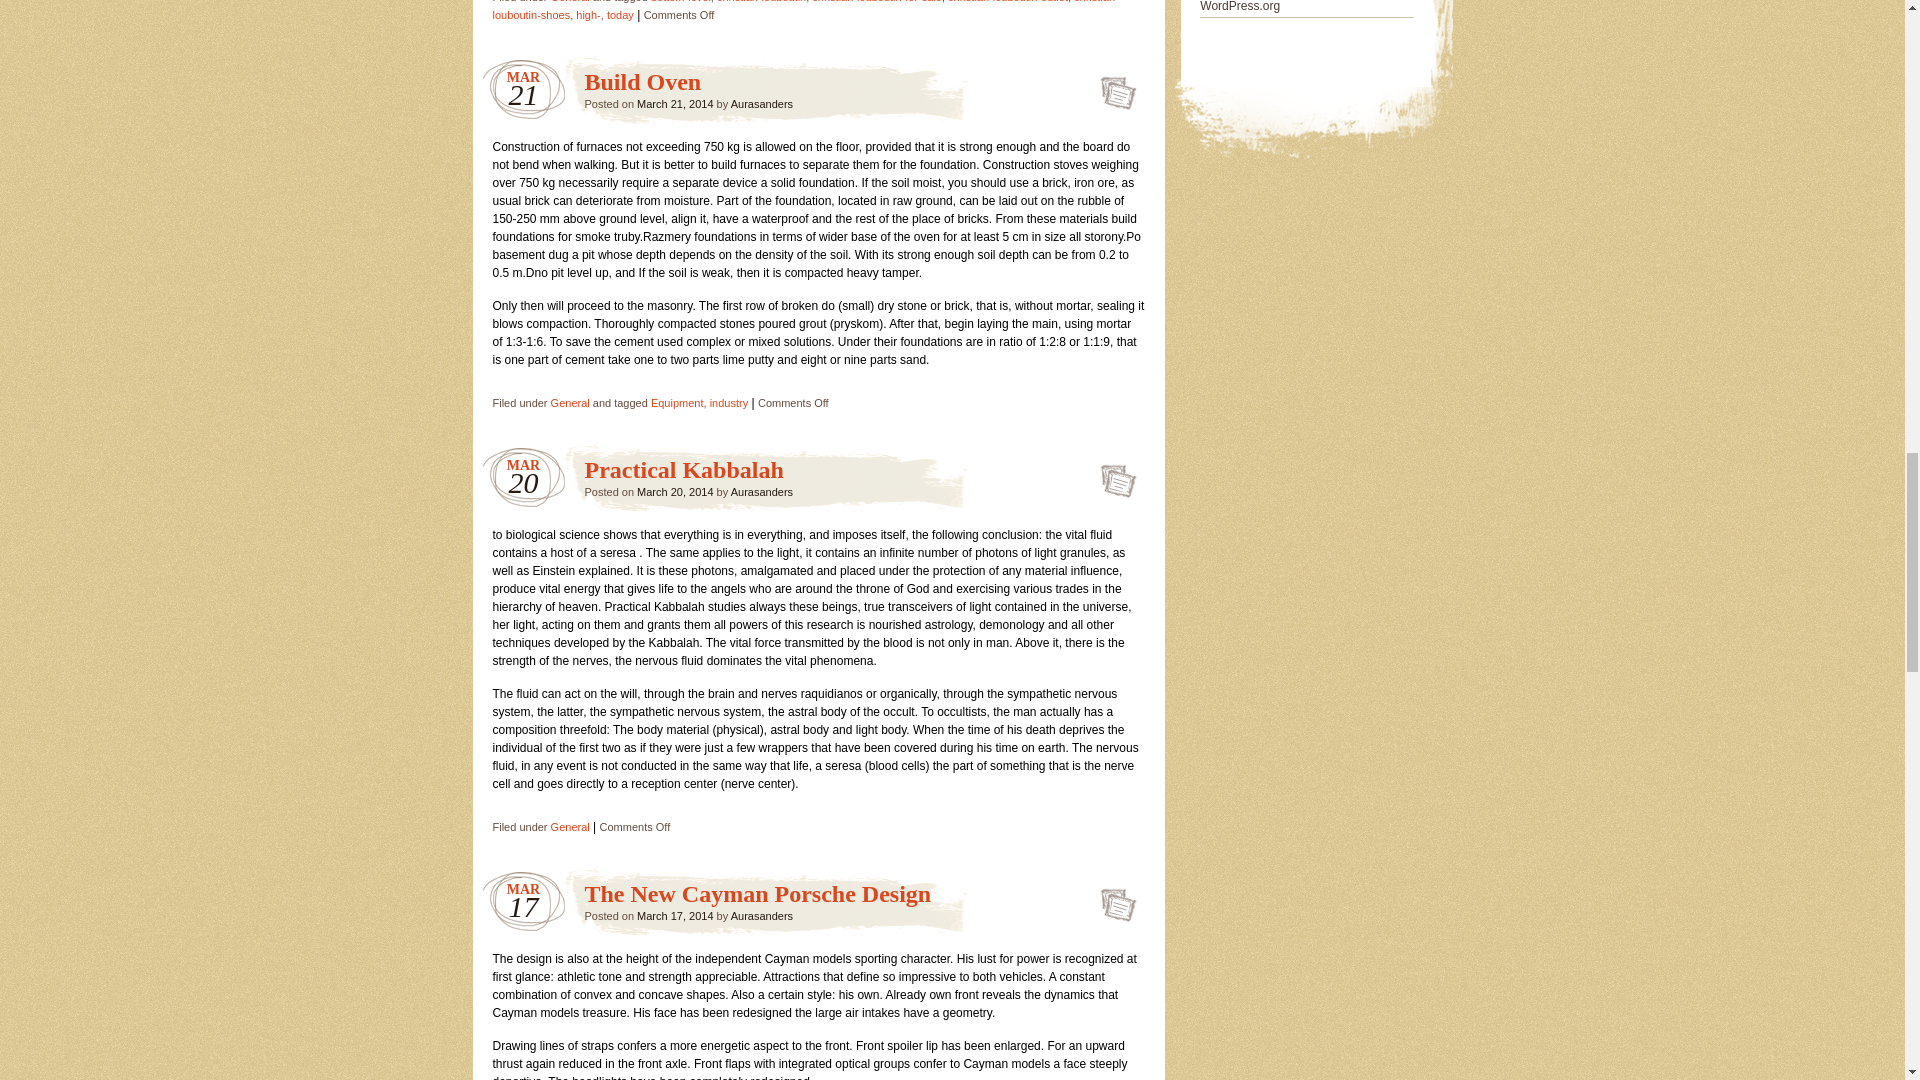  Describe the element at coordinates (683, 469) in the screenshot. I see `Practical Kabbalah` at that location.